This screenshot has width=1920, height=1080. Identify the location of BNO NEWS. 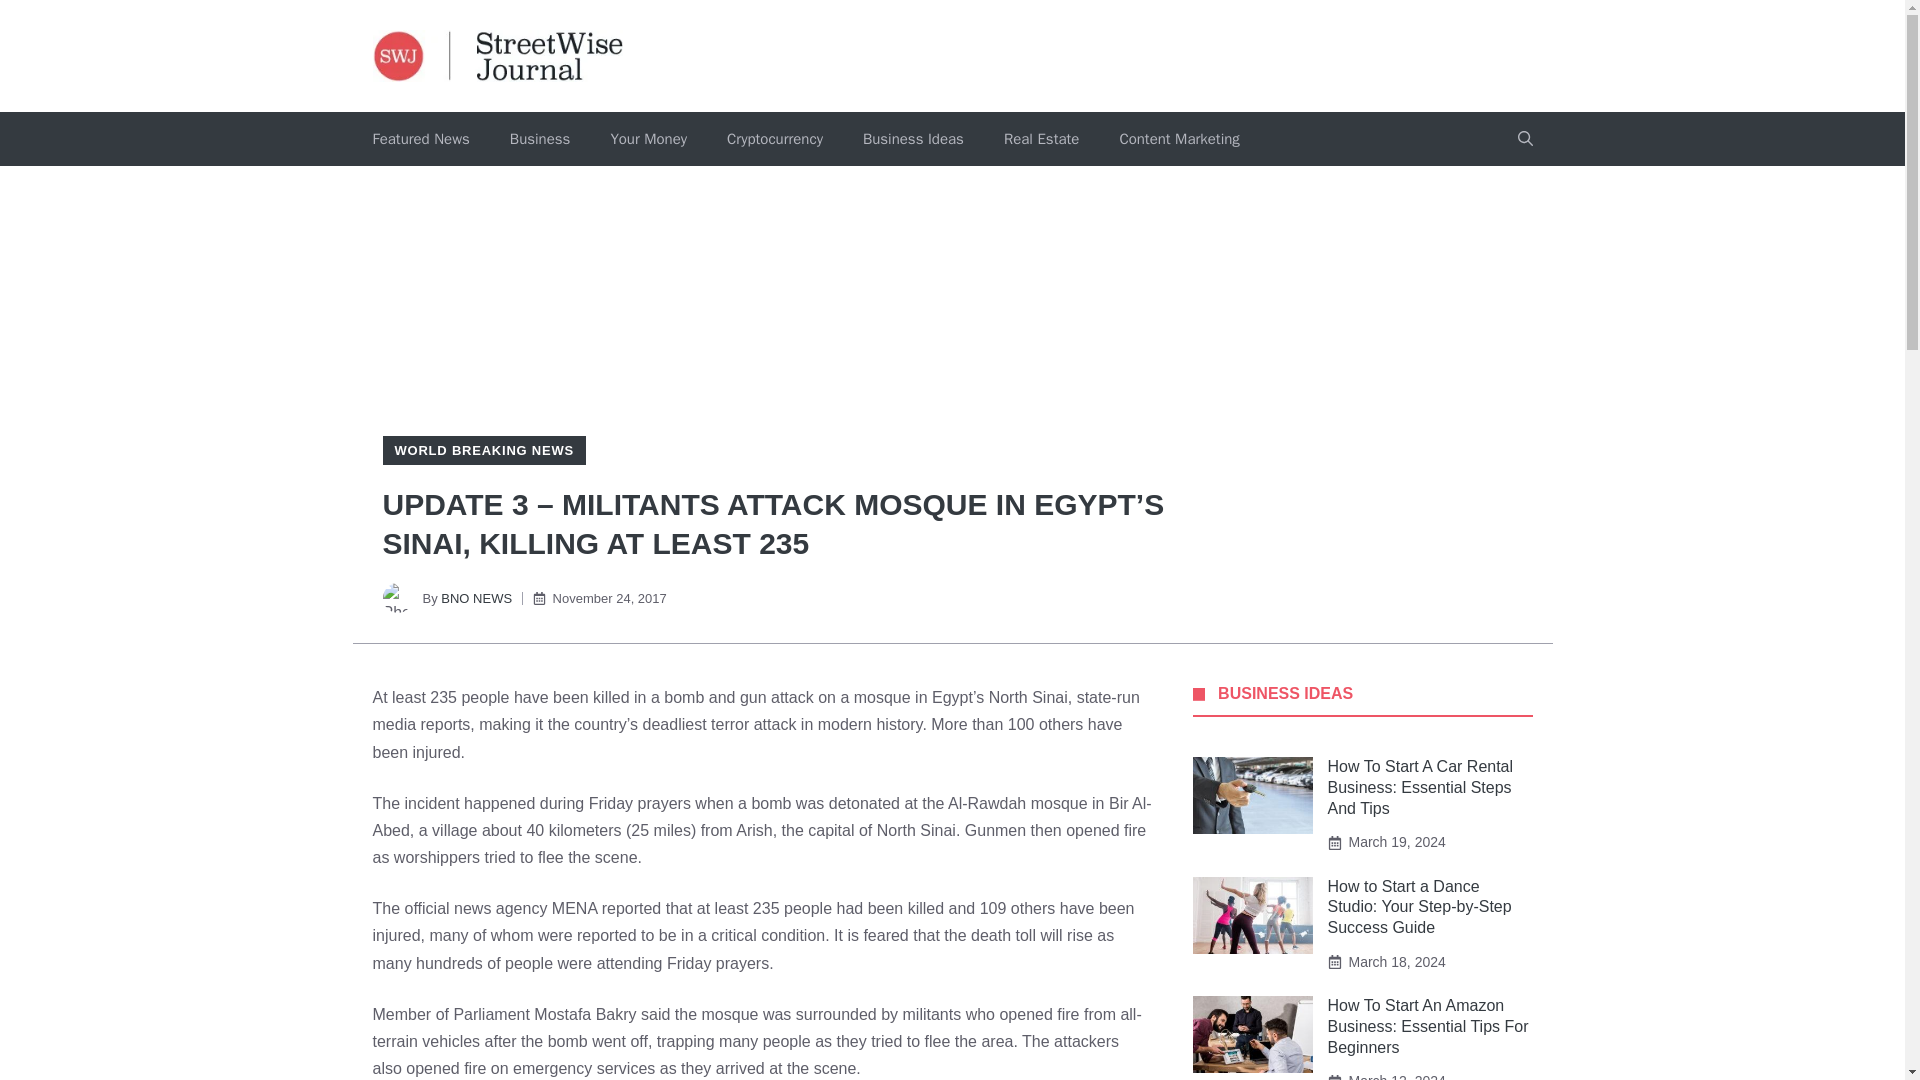
(476, 598).